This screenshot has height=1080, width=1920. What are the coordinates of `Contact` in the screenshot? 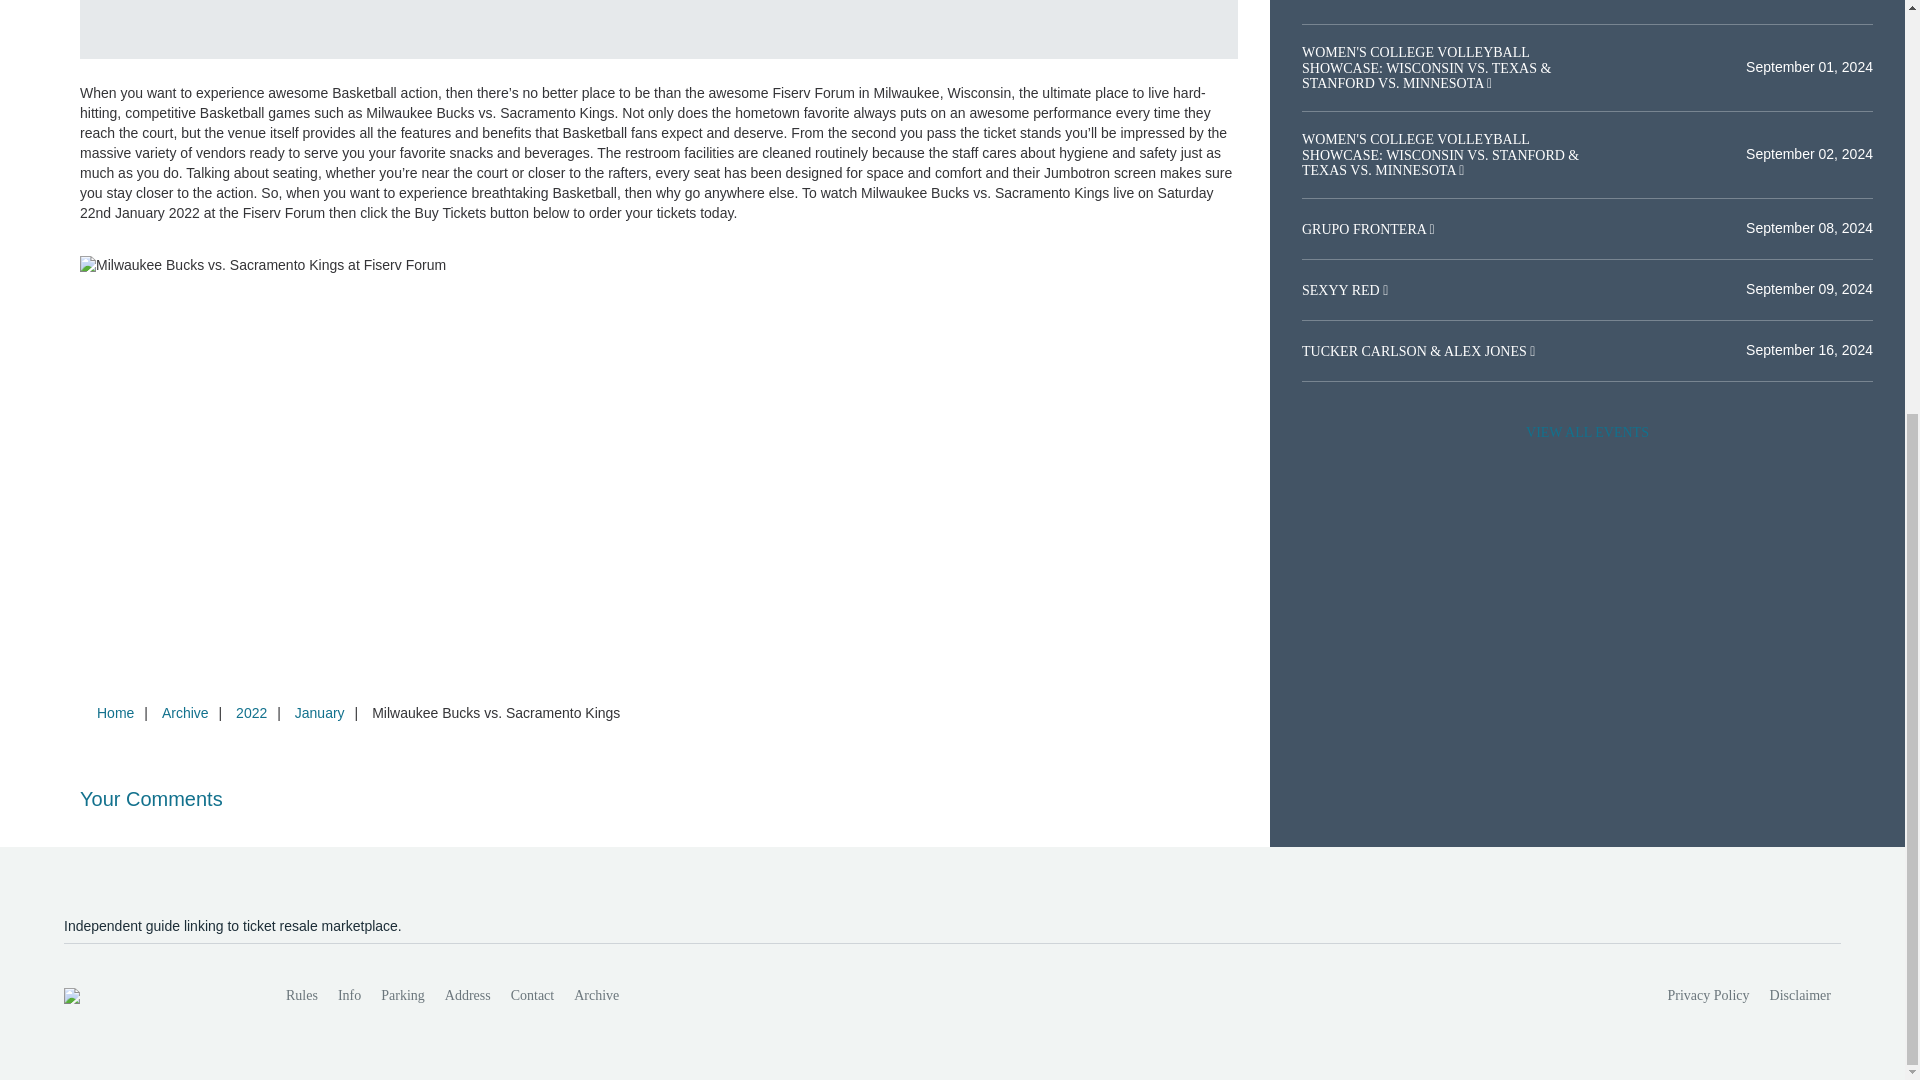 It's located at (532, 996).